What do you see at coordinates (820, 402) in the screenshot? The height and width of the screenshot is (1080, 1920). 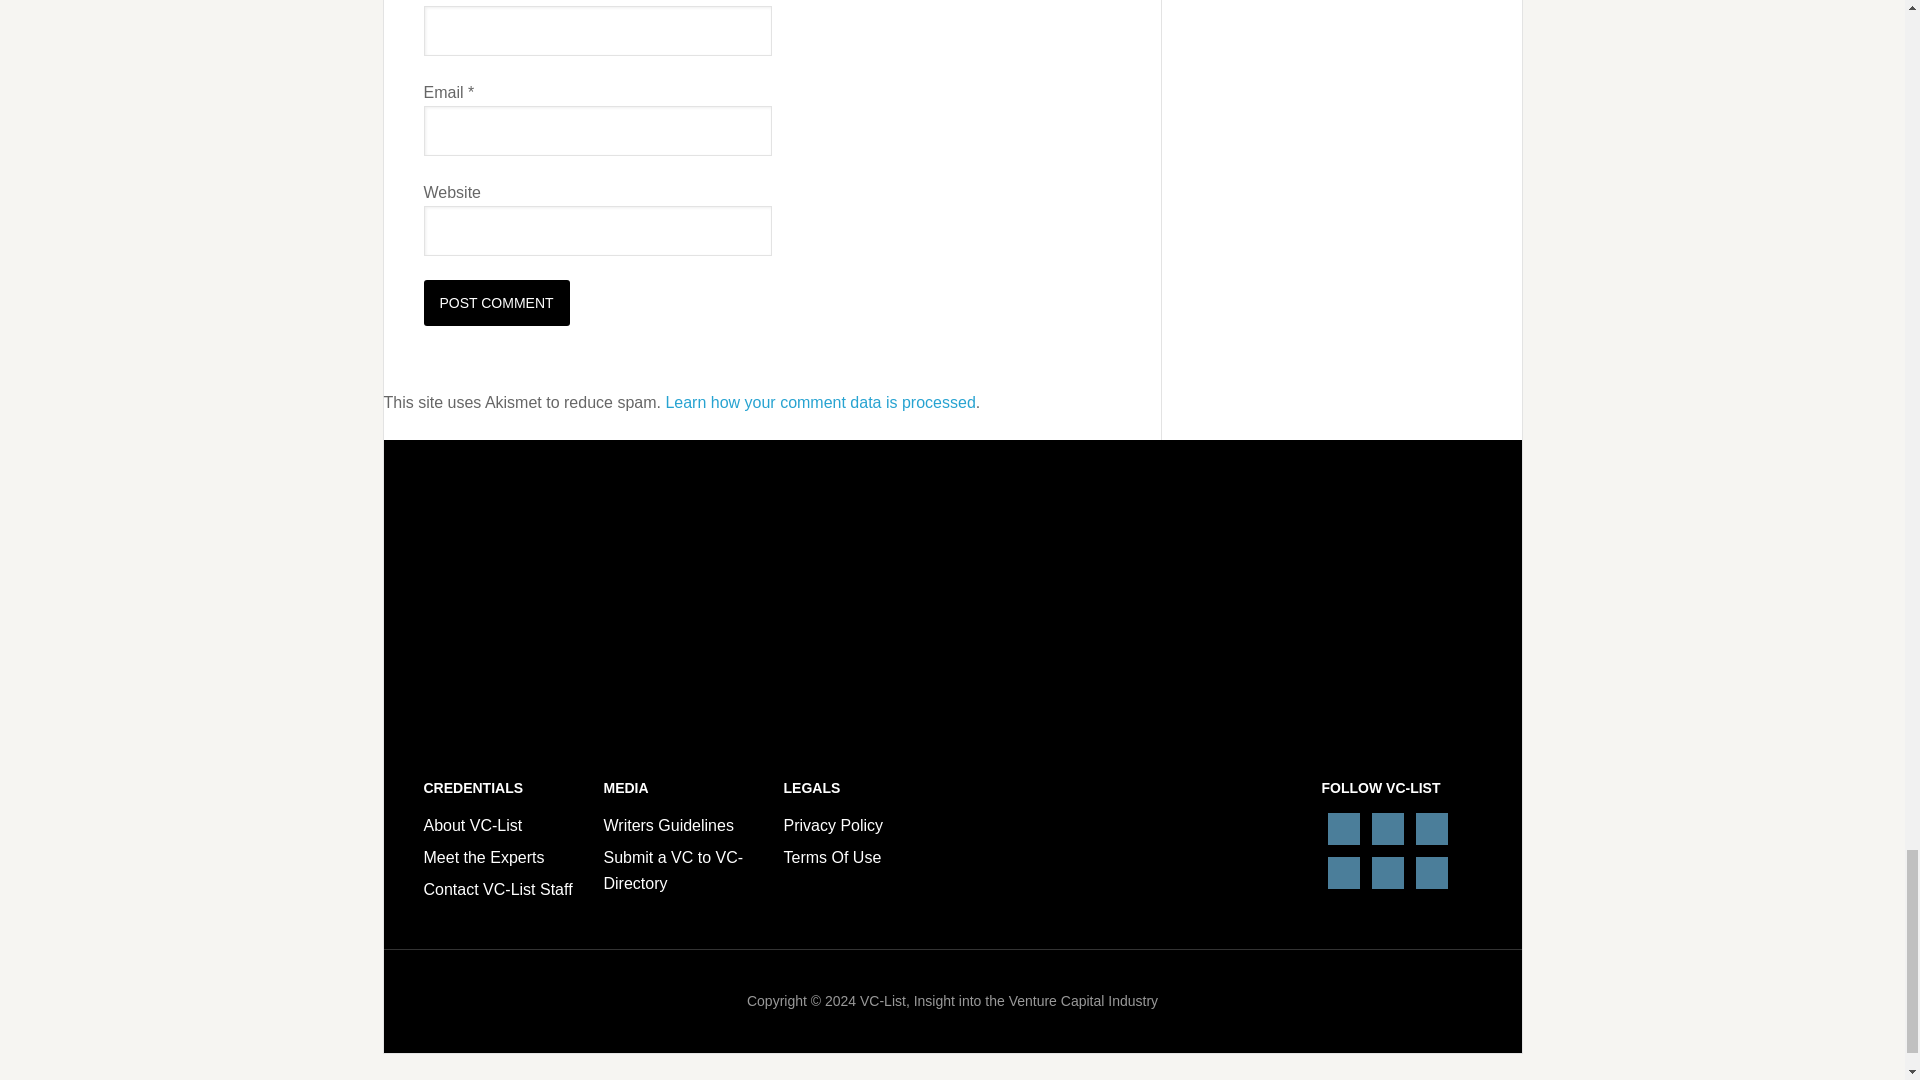 I see `Learn how your comment data is processed` at bounding box center [820, 402].